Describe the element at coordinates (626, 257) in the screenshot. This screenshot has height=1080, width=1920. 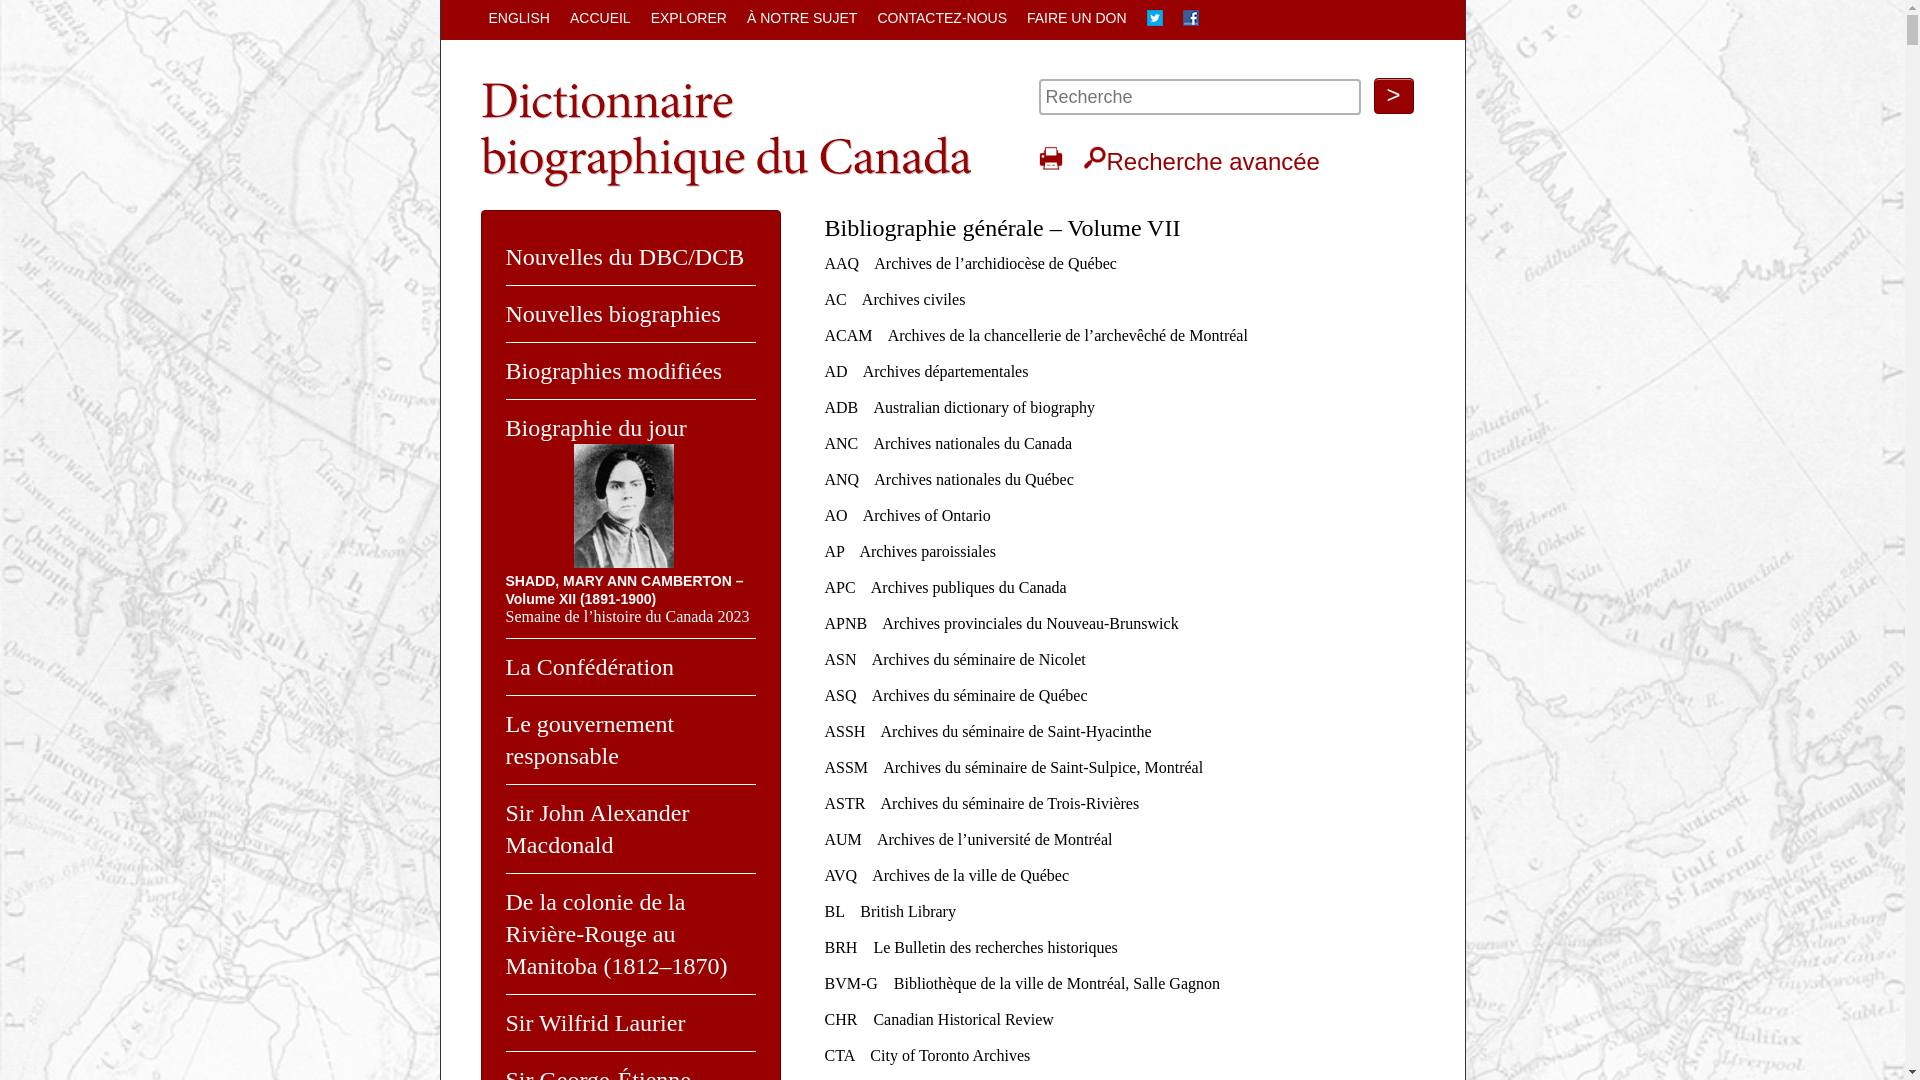
I see `Nouvelles du DBC/DCB` at that location.